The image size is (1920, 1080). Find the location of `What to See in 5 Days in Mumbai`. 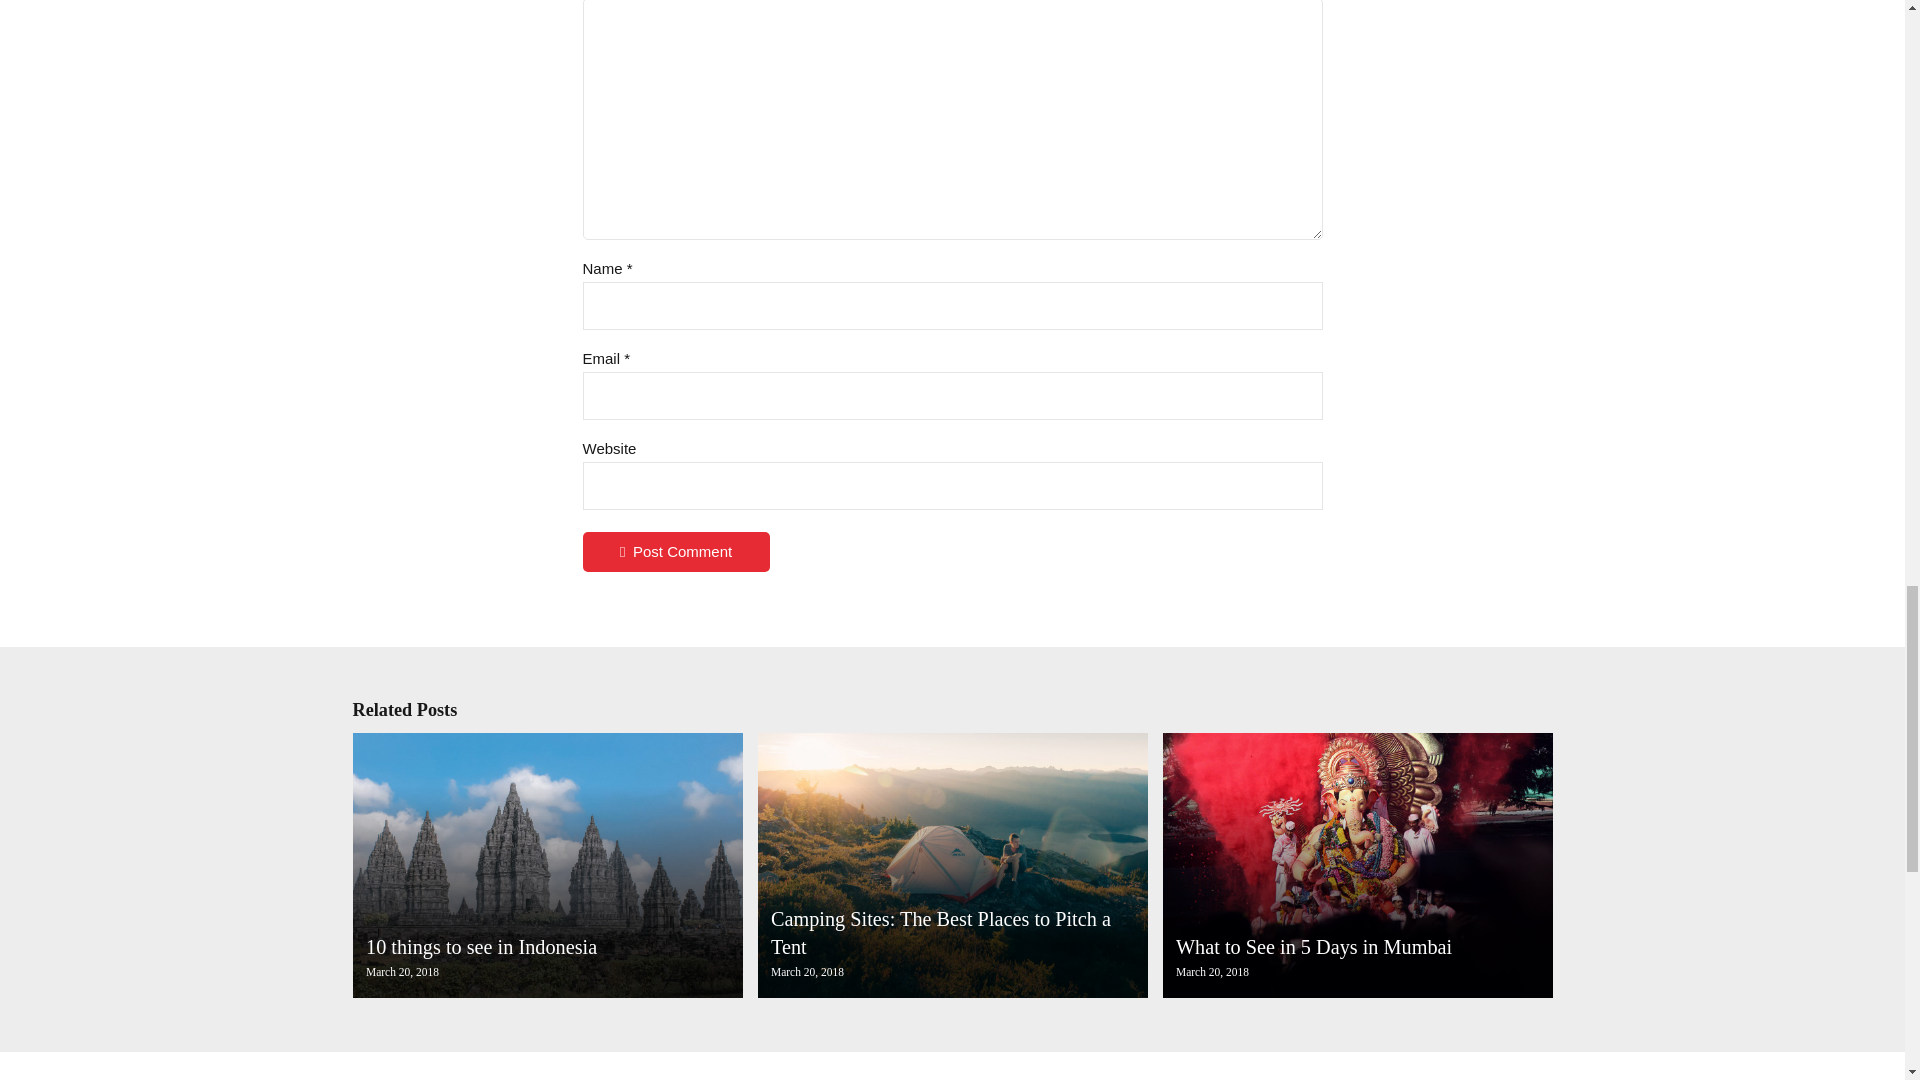

What to See in 5 Days in Mumbai is located at coordinates (1313, 946).